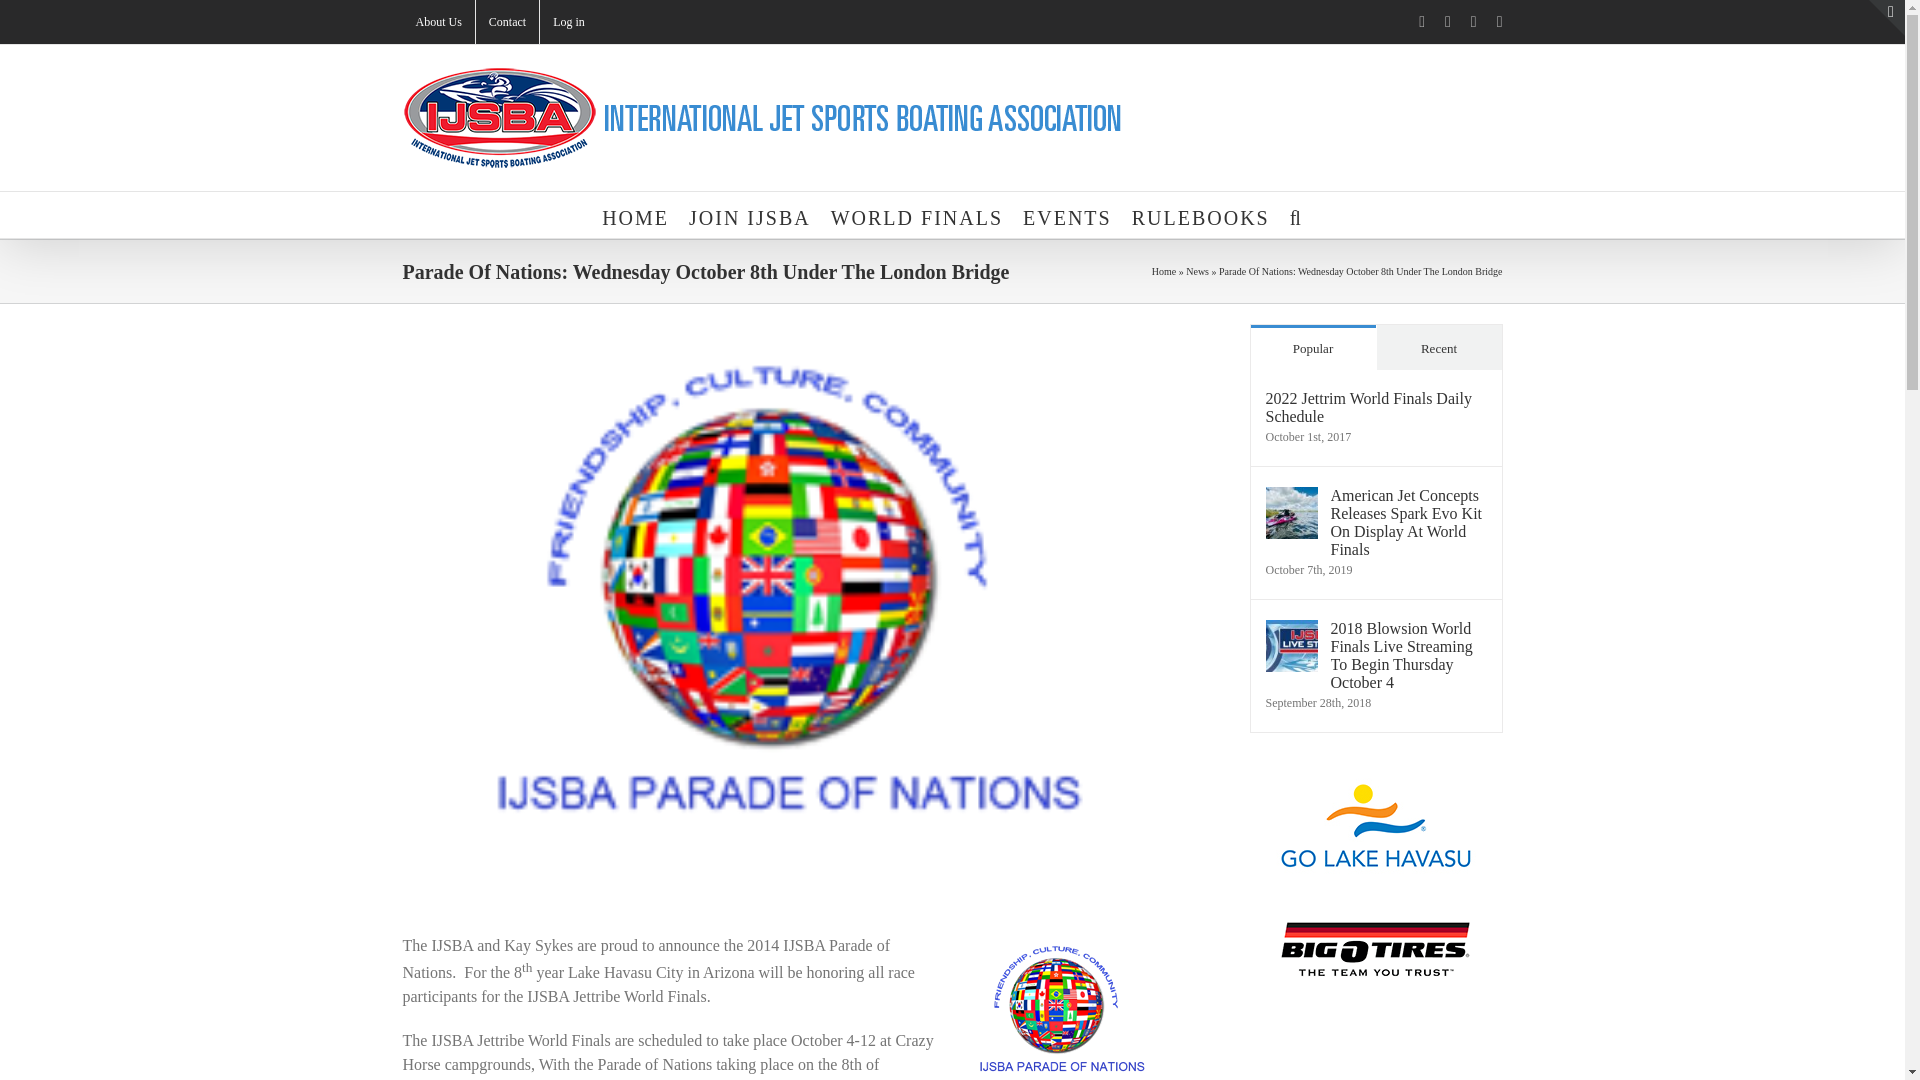  I want to click on WORLD FINALS, so click(916, 214).